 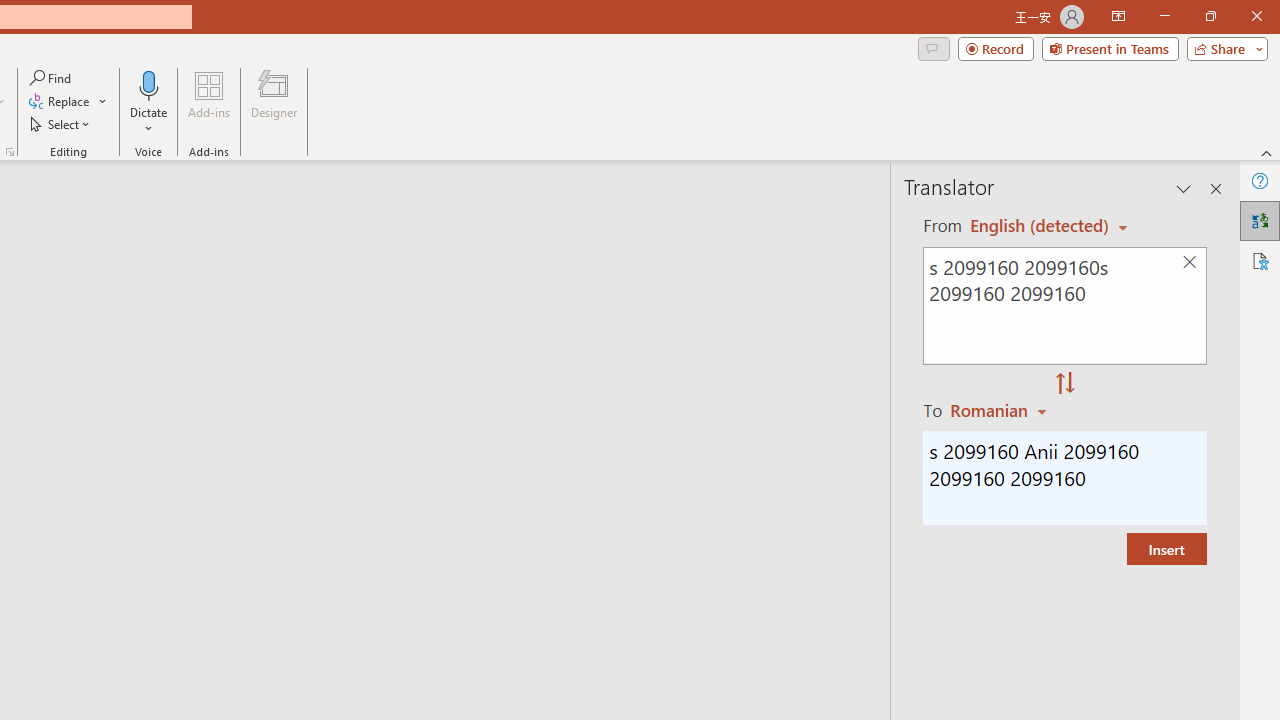 What do you see at coordinates (1260, 220) in the screenshot?
I see `Translator` at bounding box center [1260, 220].